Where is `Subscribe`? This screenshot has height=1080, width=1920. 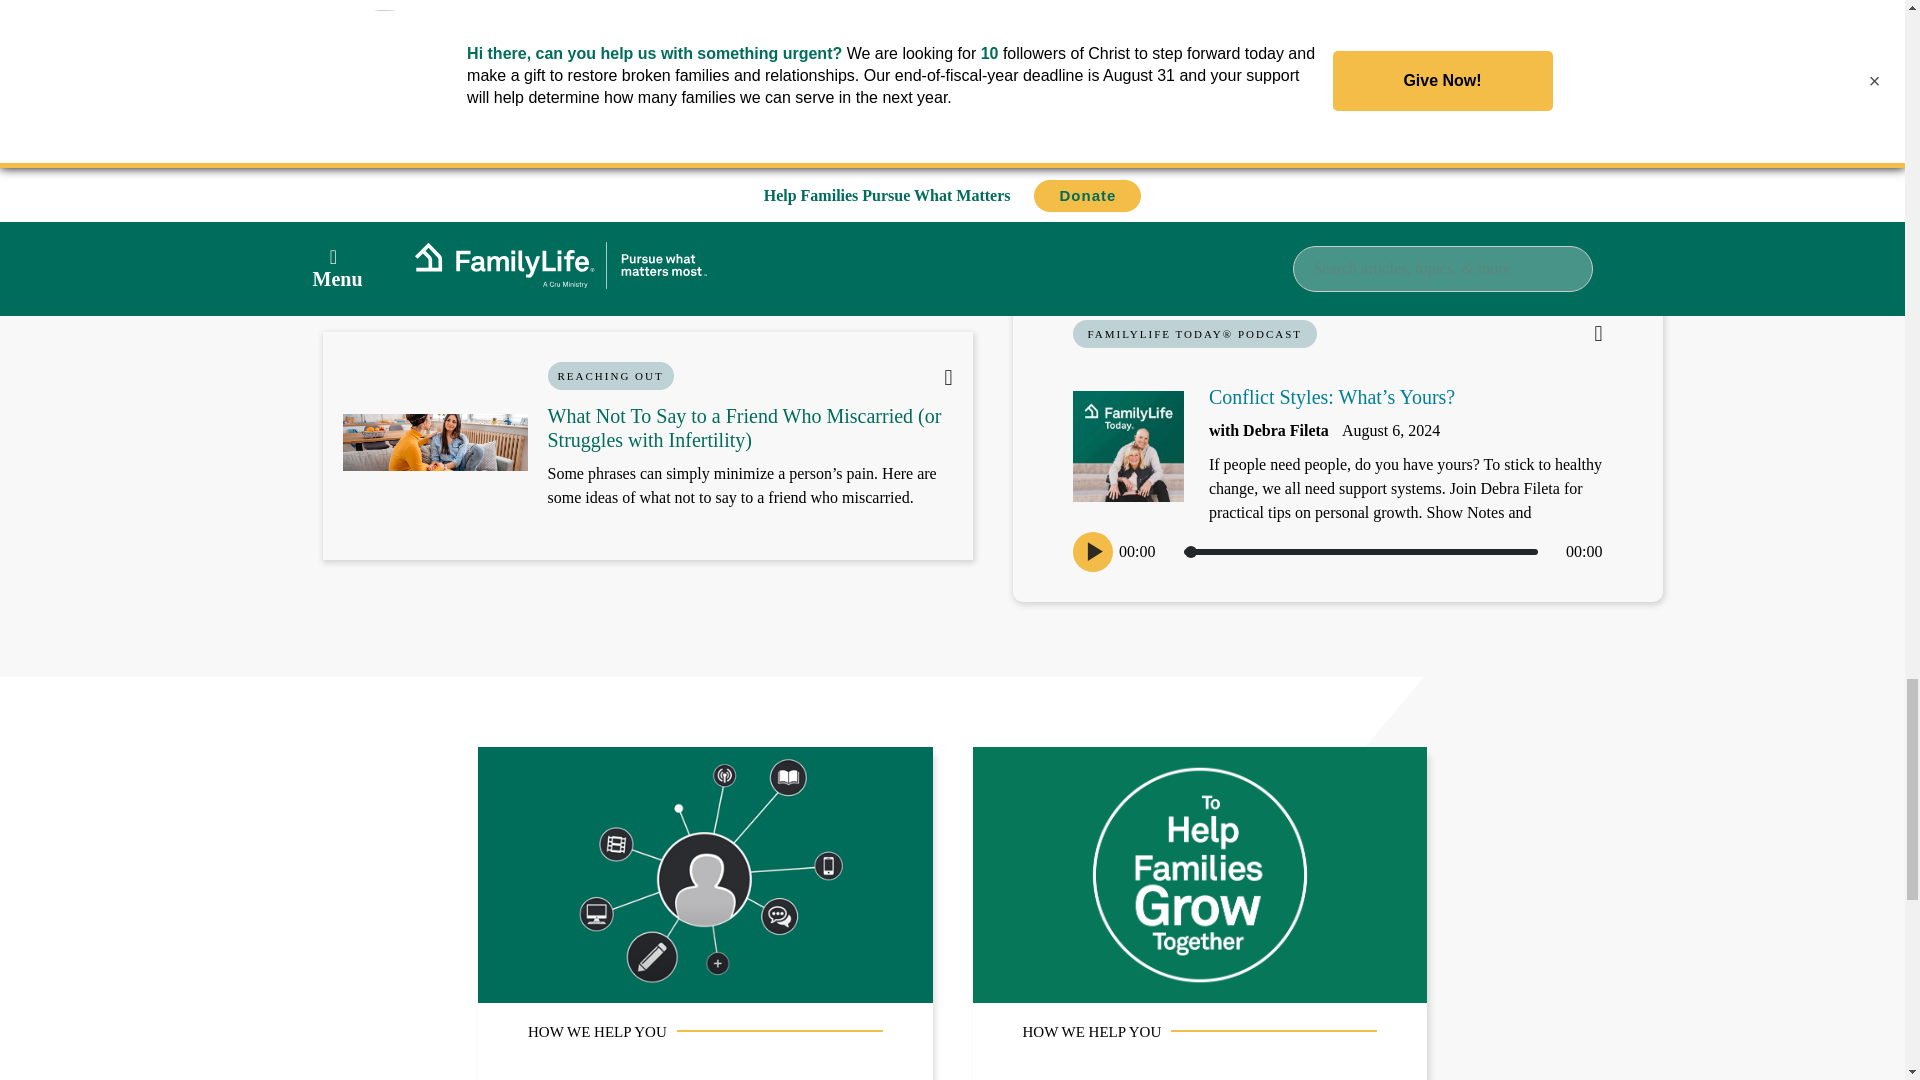
Subscribe is located at coordinates (1292, 37).